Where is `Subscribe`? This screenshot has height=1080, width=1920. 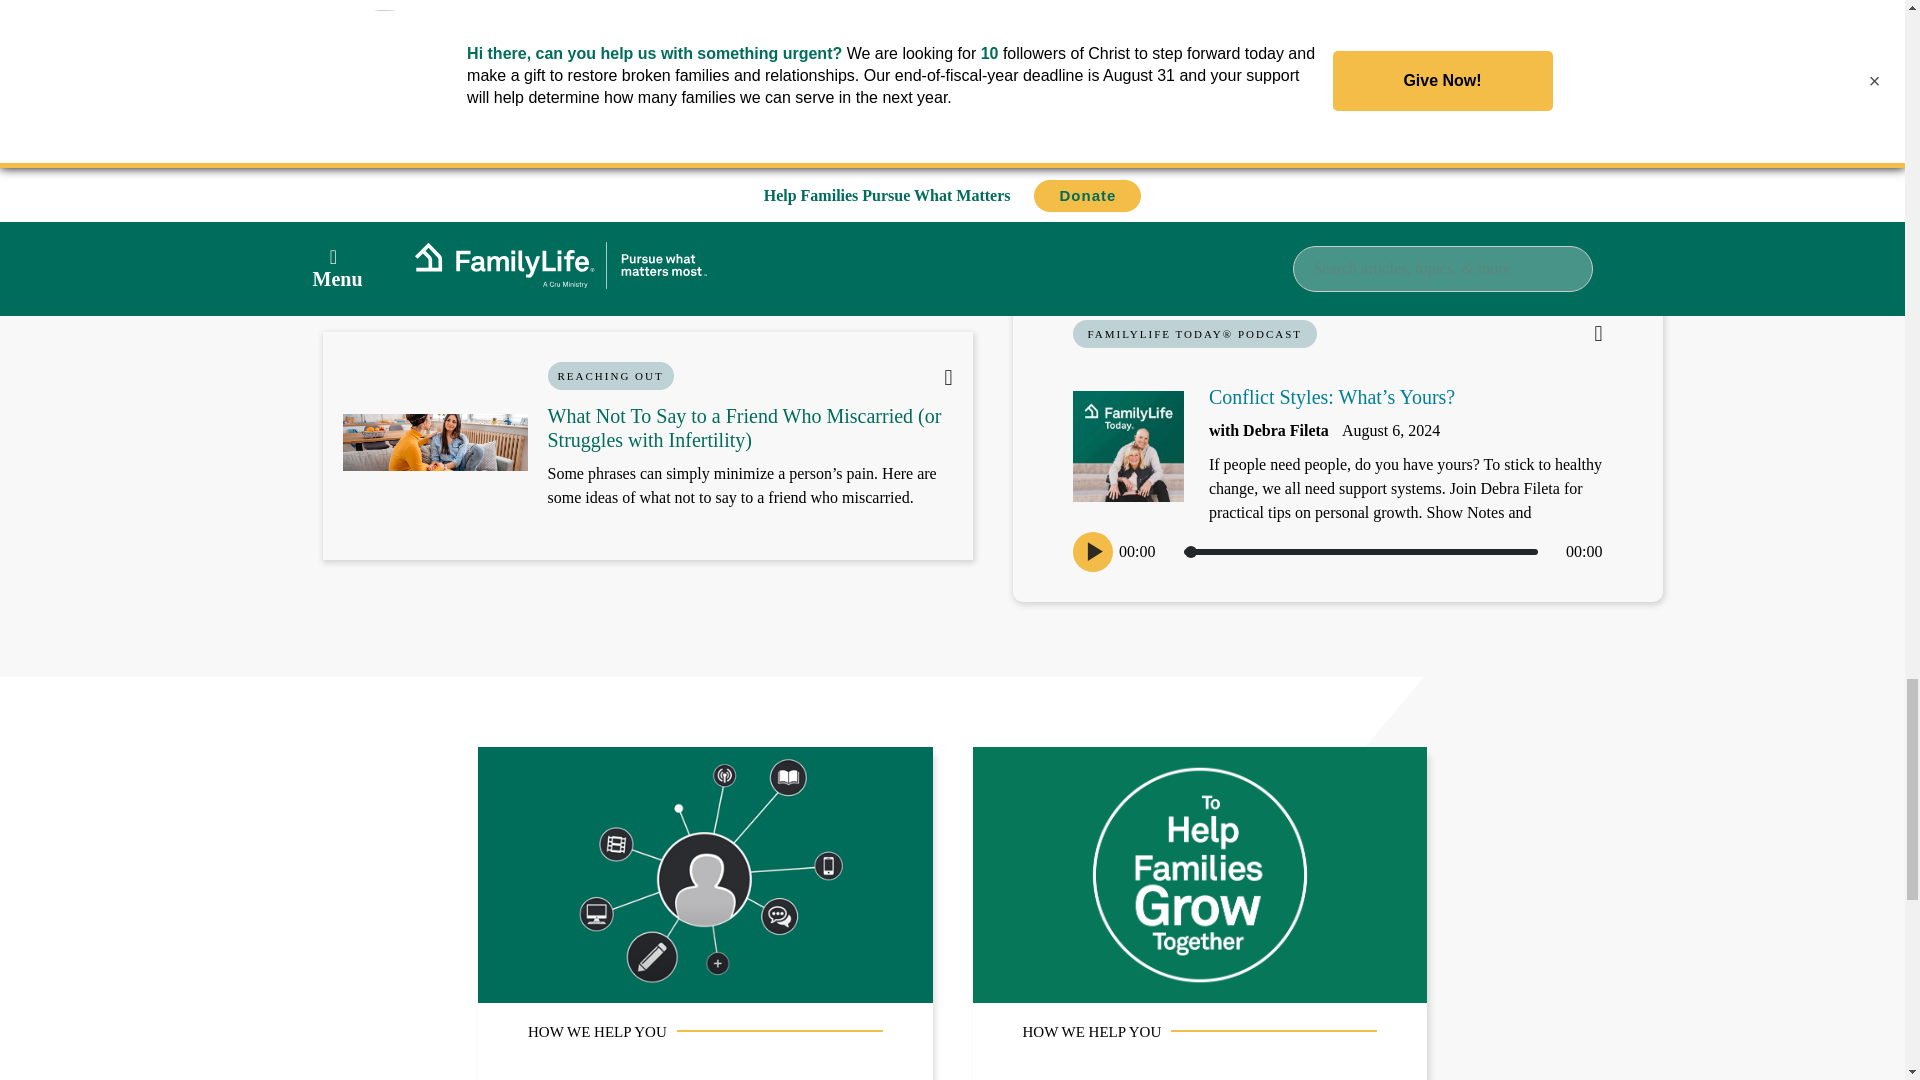
Subscribe is located at coordinates (1292, 37).